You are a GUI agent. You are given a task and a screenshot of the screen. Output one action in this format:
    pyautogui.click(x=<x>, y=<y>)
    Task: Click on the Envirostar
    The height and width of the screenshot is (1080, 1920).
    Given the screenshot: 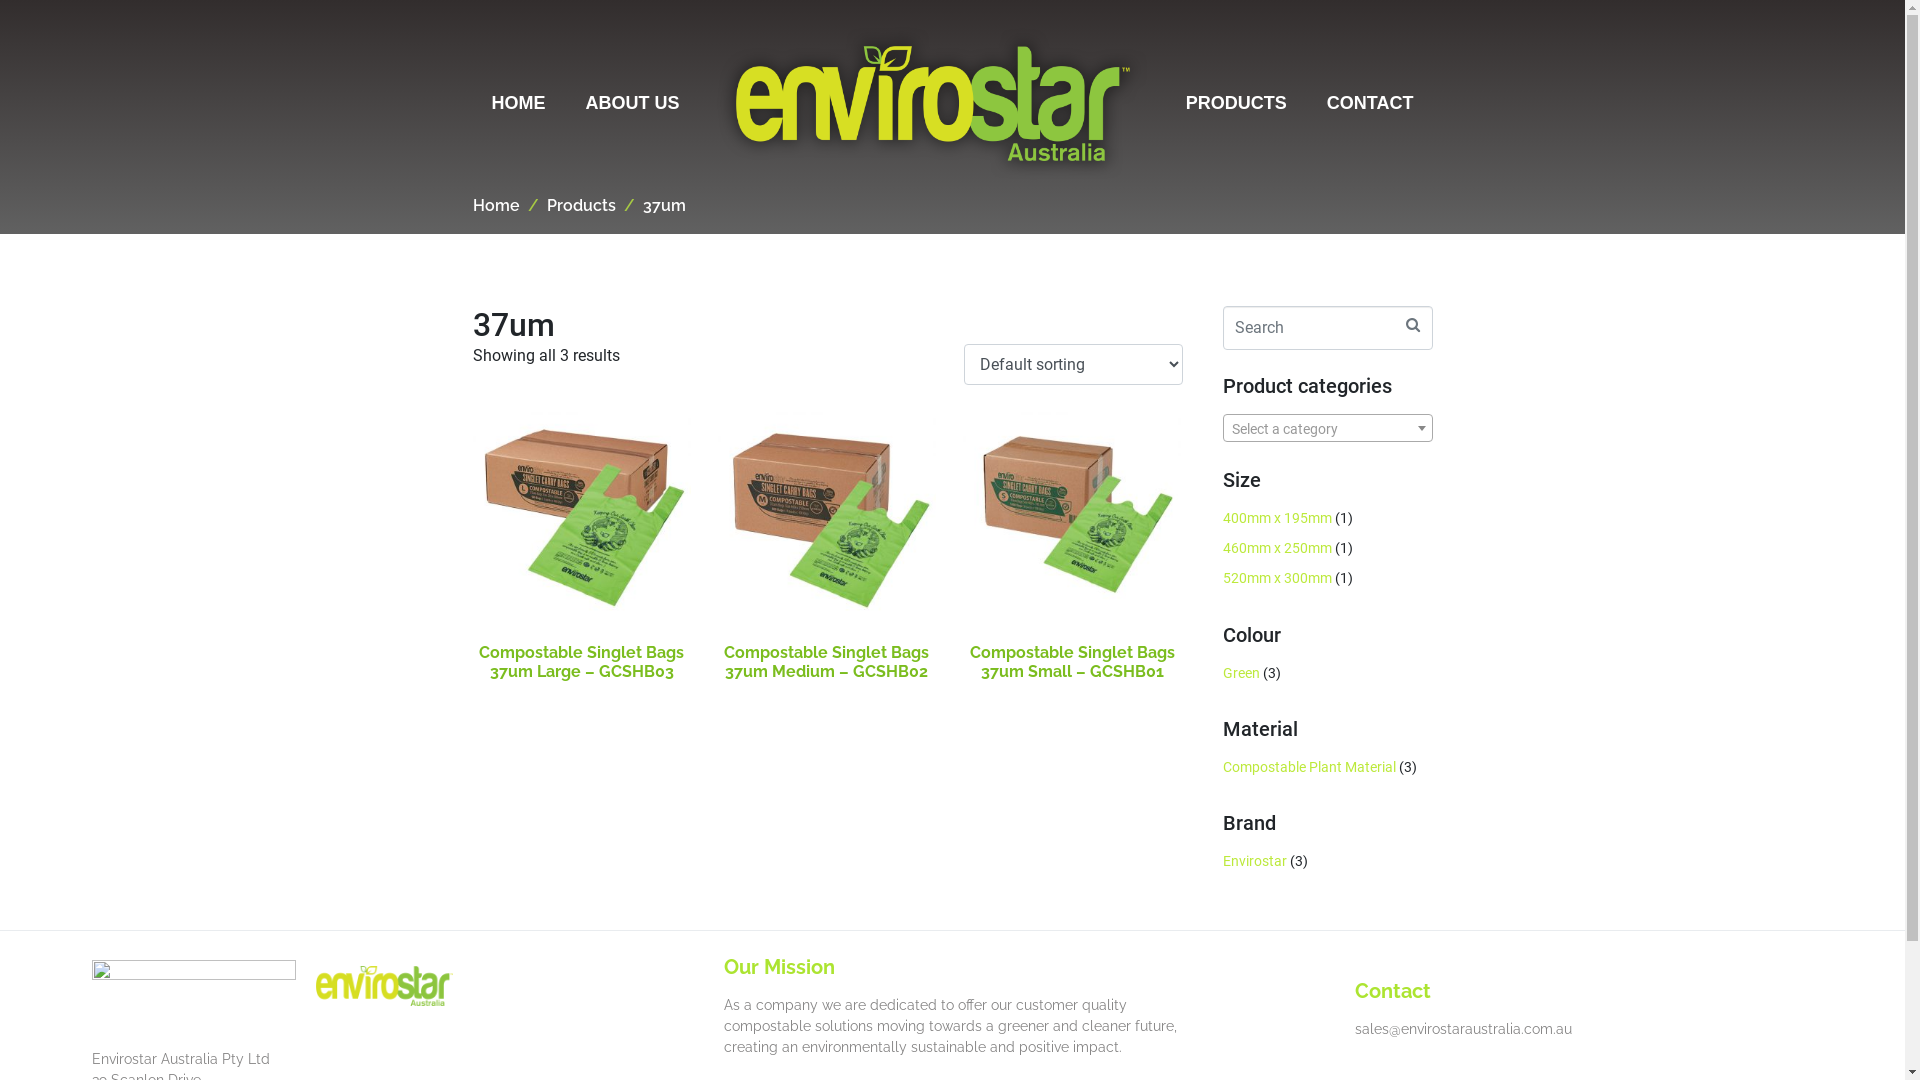 What is the action you would take?
    pyautogui.click(x=1254, y=861)
    